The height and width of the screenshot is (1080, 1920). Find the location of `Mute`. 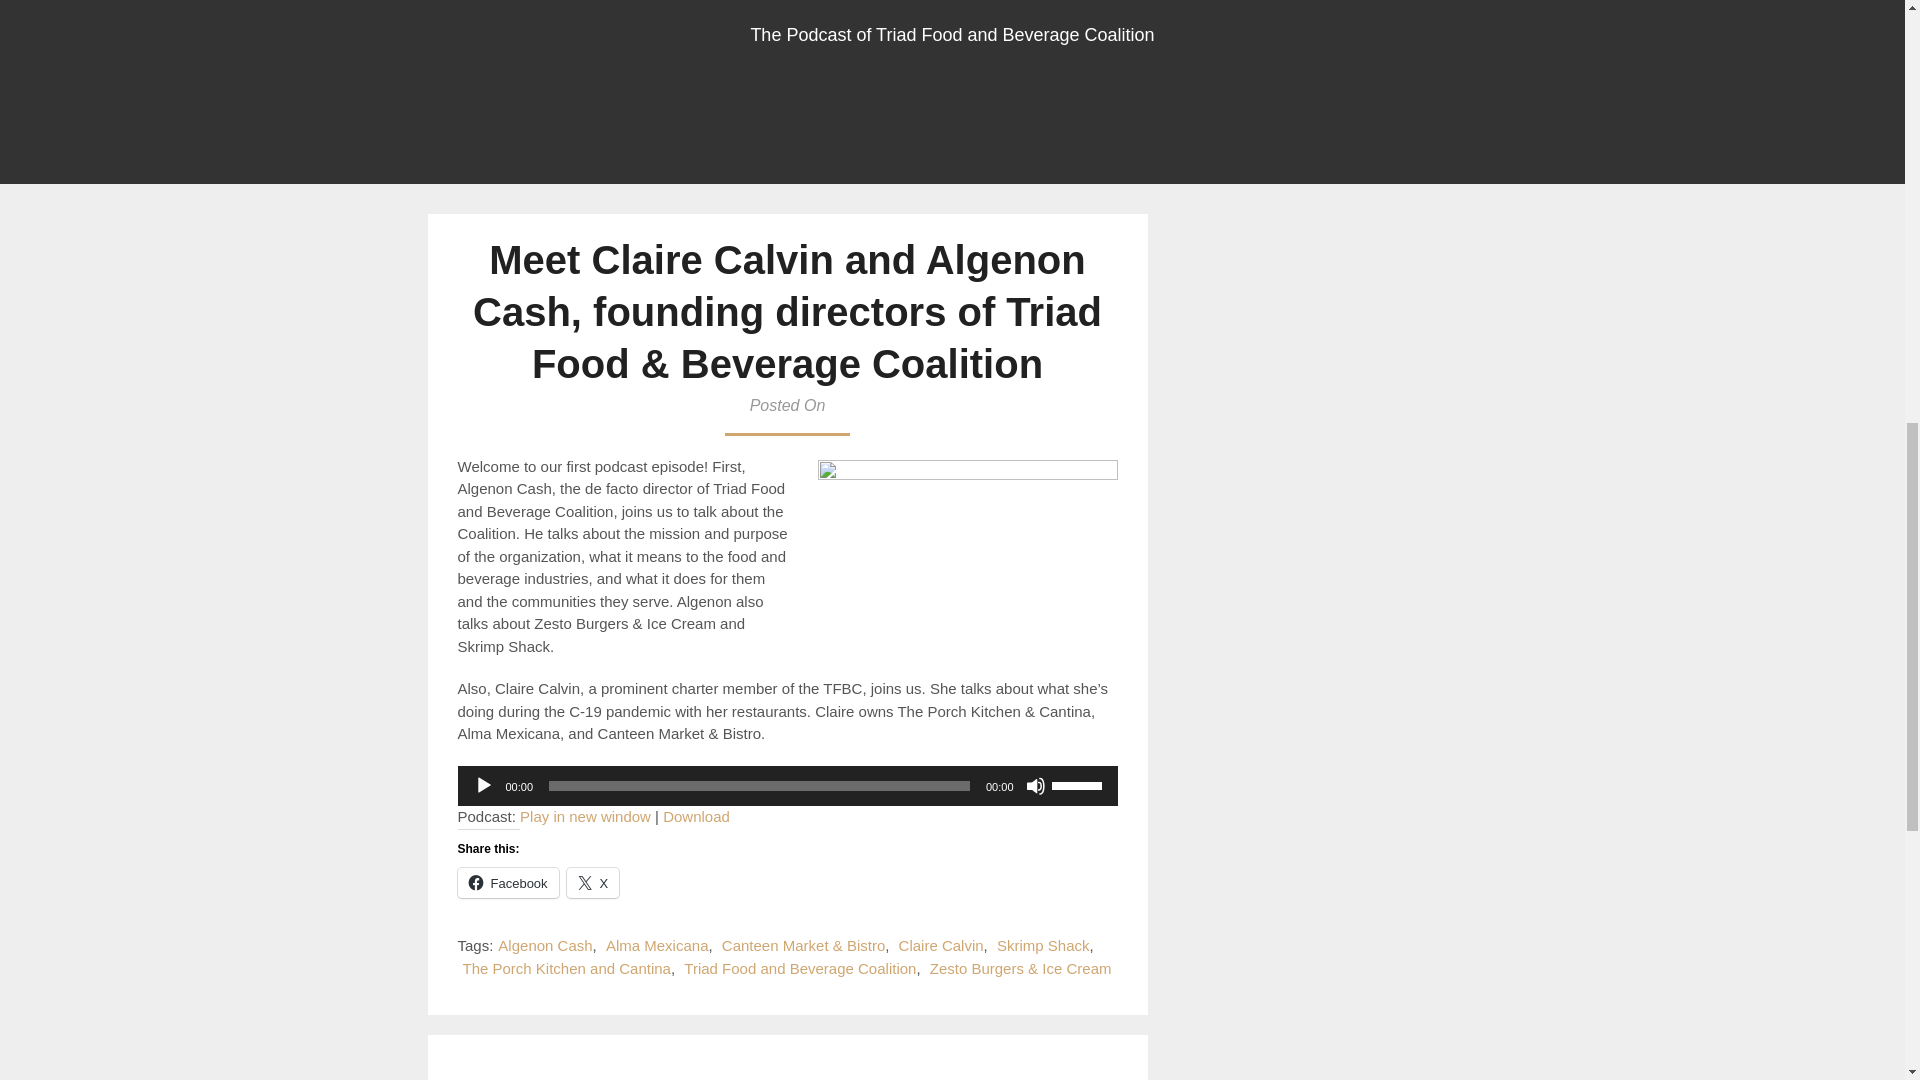

Mute is located at coordinates (1036, 786).